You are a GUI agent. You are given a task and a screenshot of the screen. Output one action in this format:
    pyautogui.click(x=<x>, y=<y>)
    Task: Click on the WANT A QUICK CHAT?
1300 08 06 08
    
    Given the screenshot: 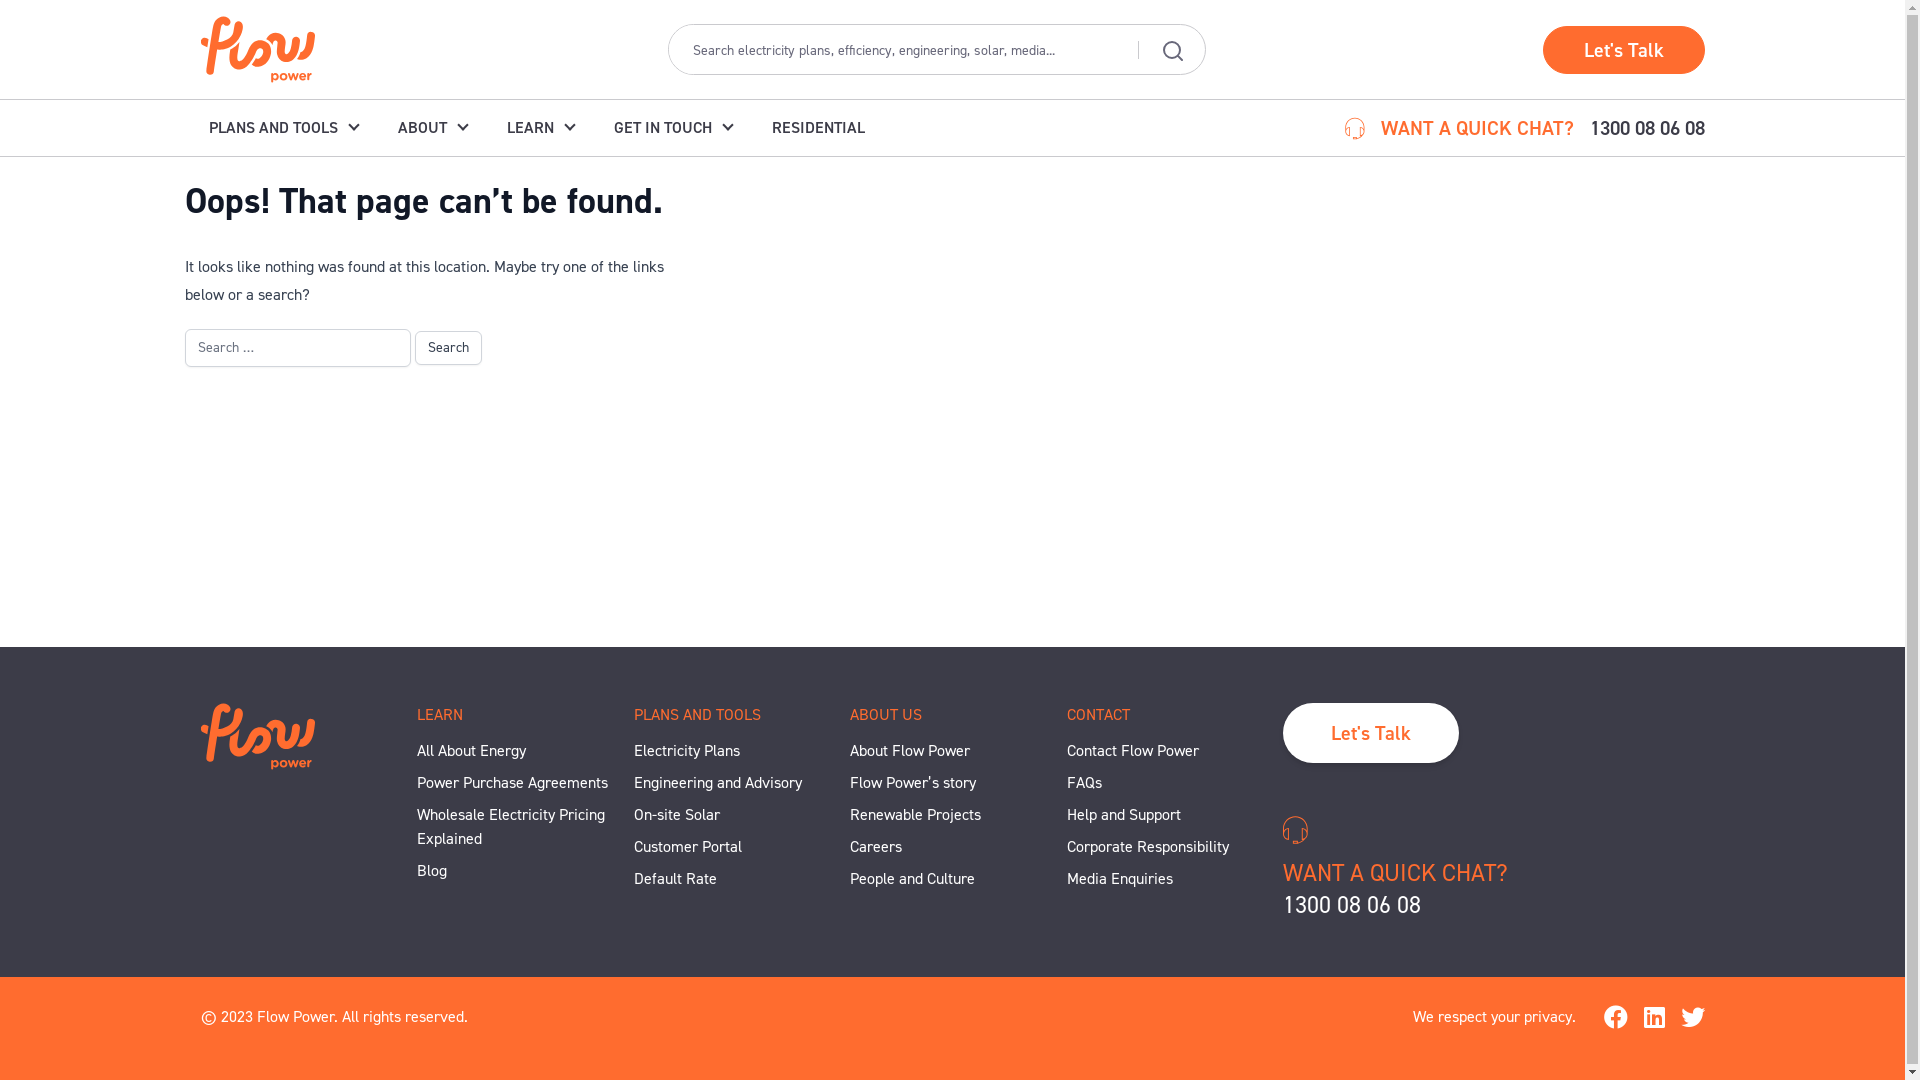 What is the action you would take?
    pyautogui.click(x=1494, y=868)
    